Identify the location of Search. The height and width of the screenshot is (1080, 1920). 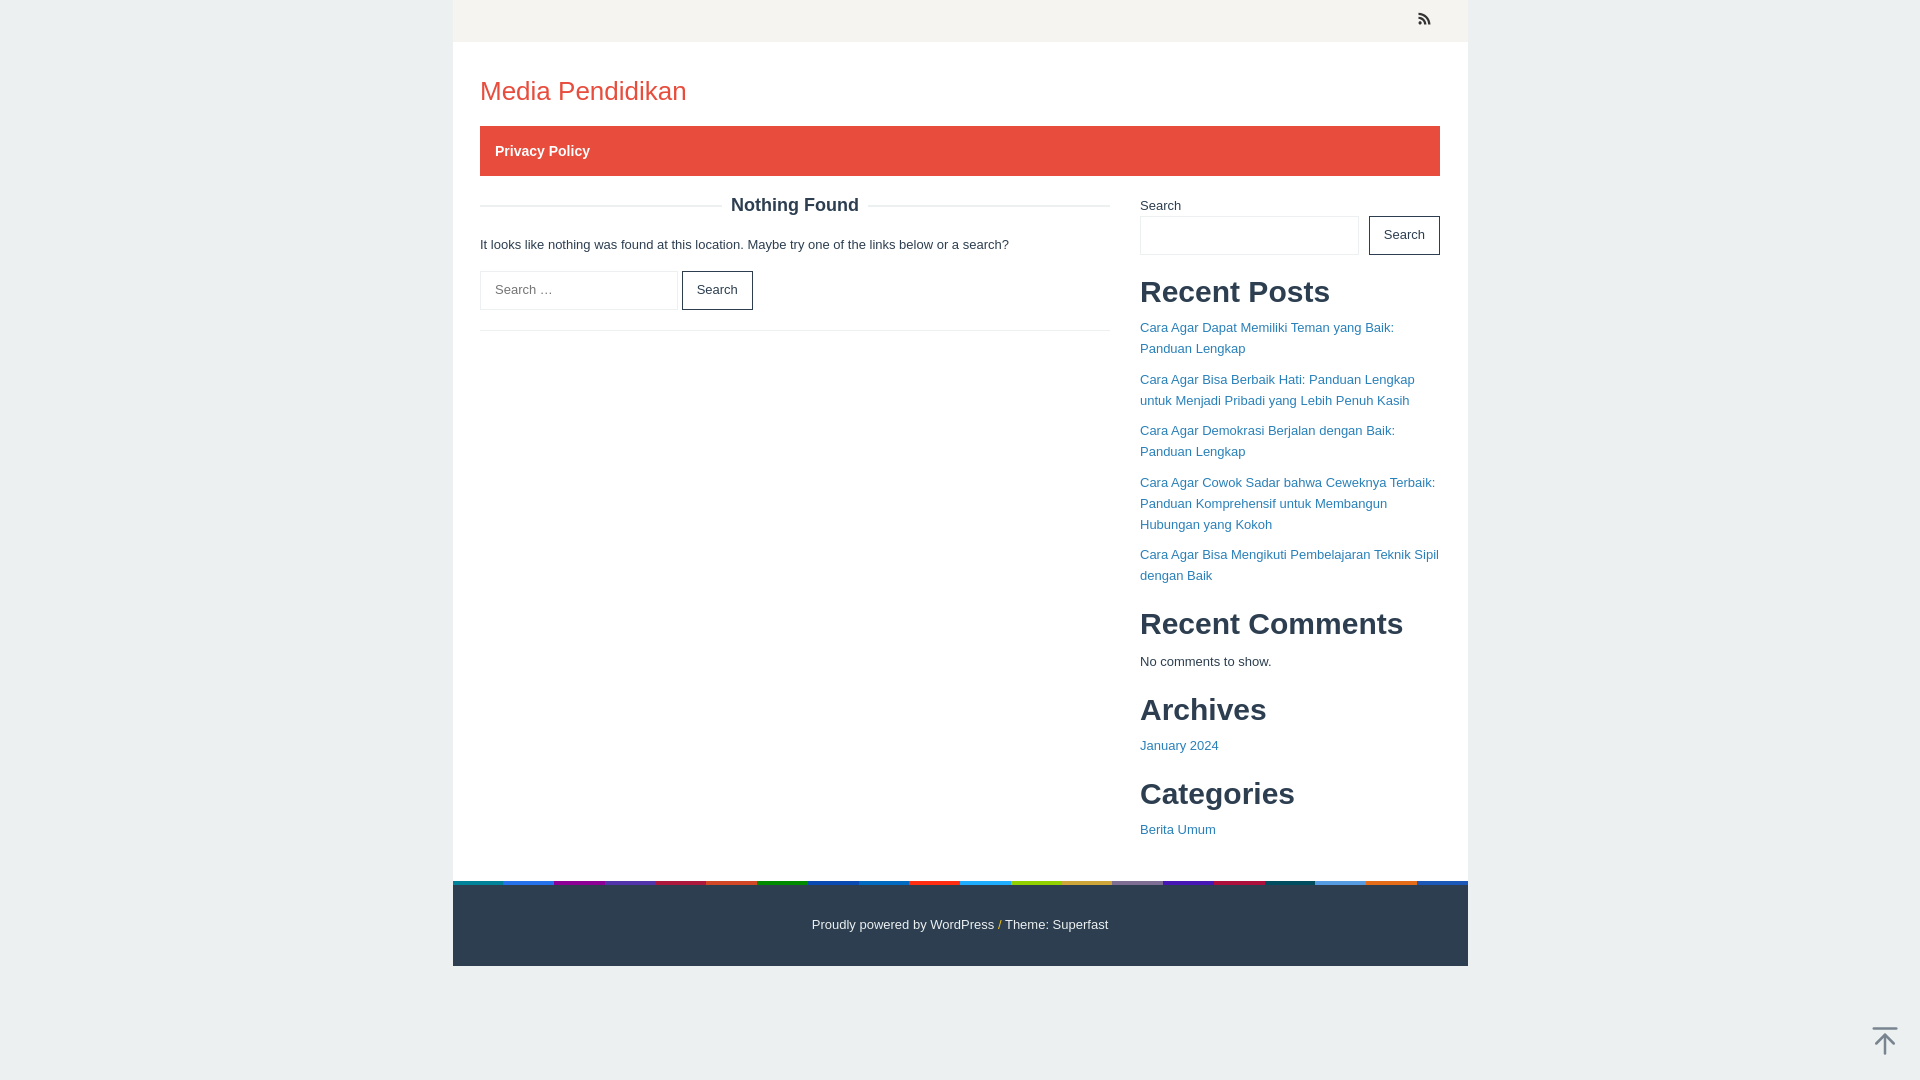
(1404, 235).